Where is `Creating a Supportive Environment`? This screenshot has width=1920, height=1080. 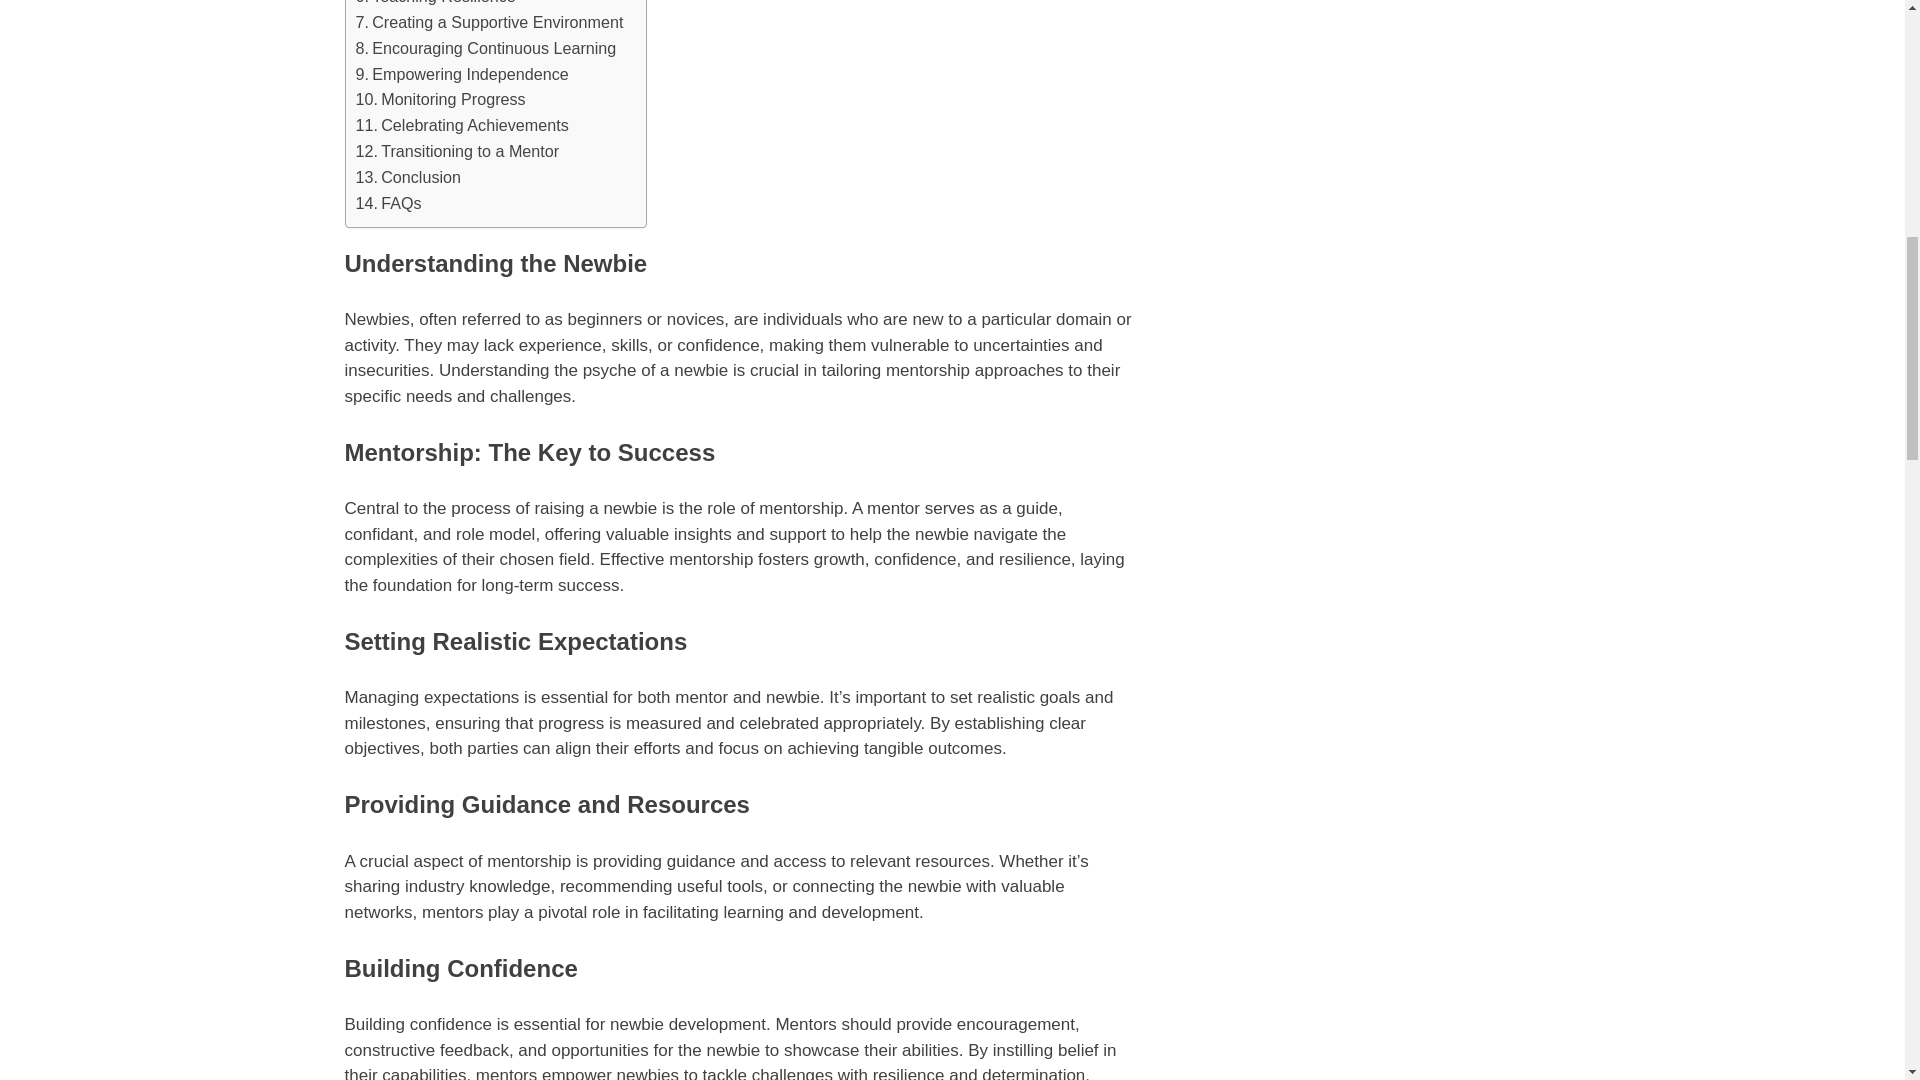
Creating a Supportive Environment is located at coordinates (490, 22).